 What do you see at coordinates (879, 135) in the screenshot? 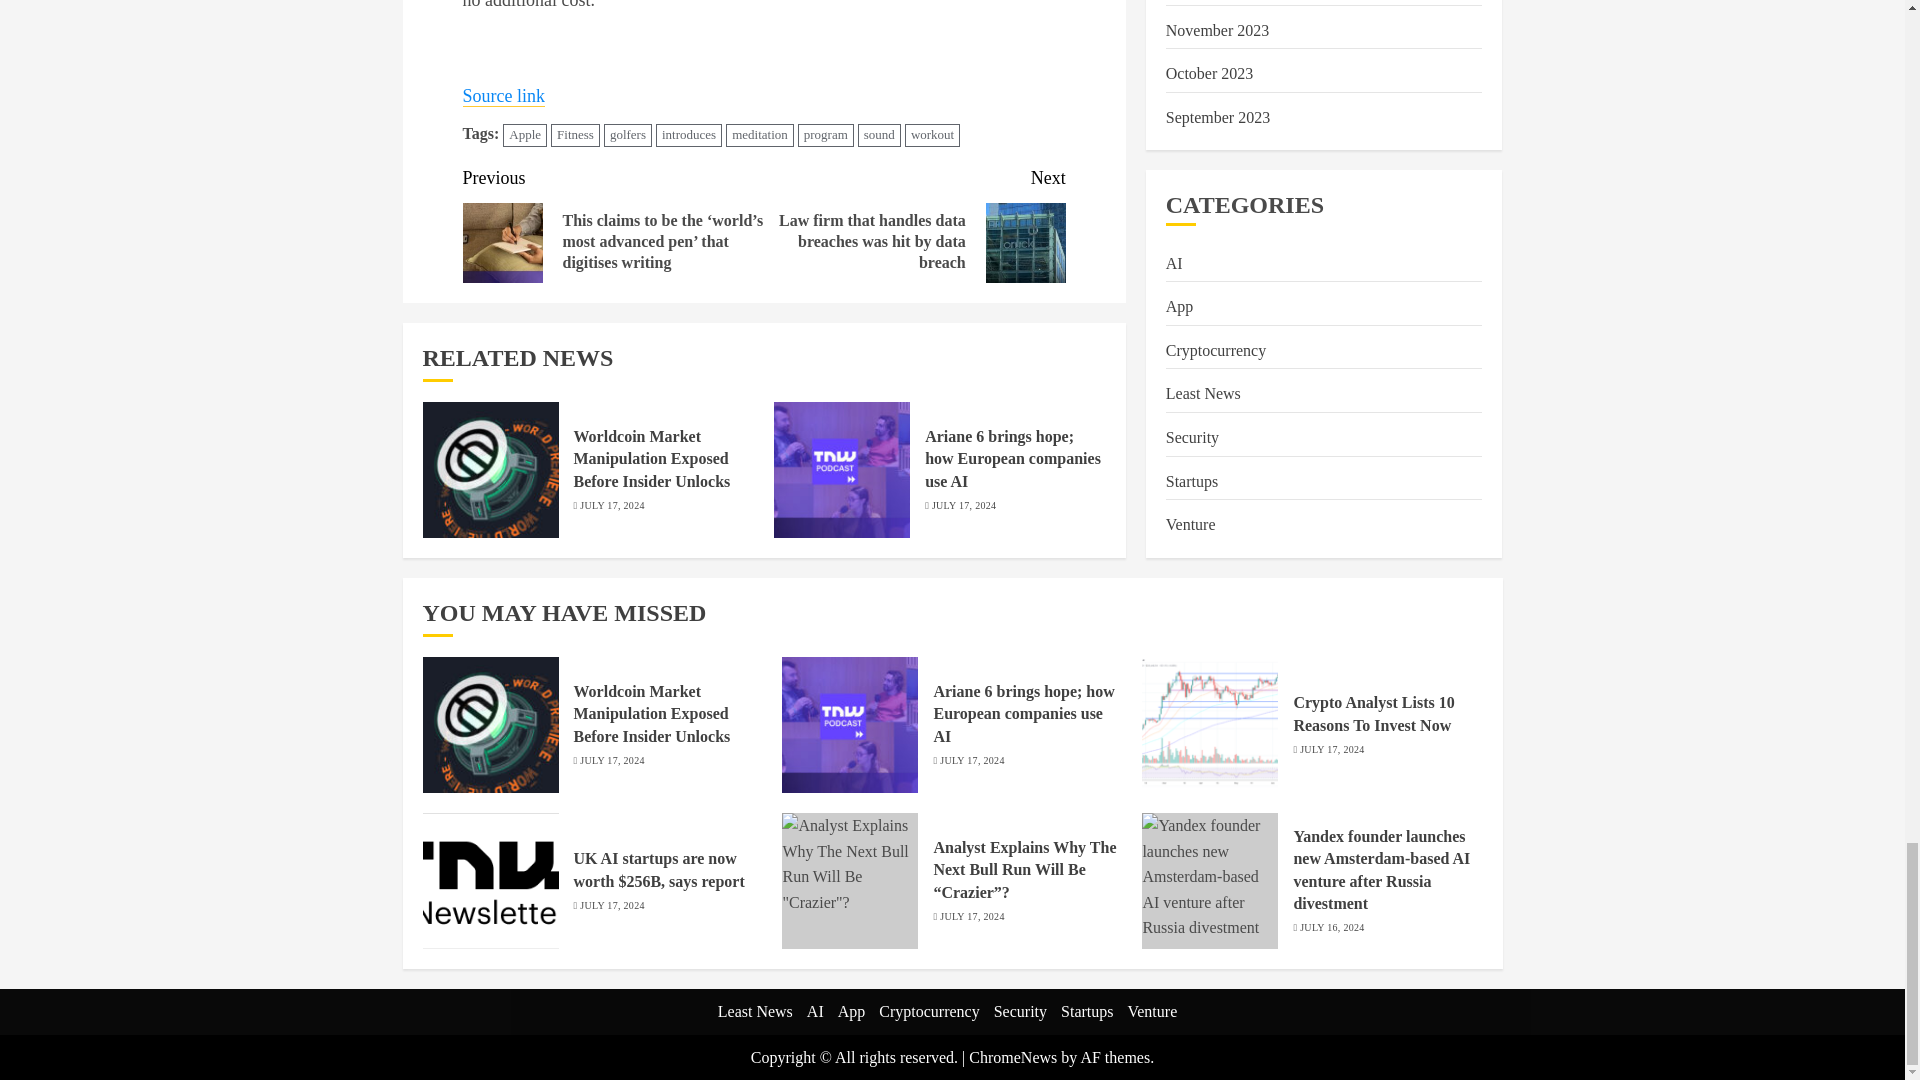
I see `sound` at bounding box center [879, 135].